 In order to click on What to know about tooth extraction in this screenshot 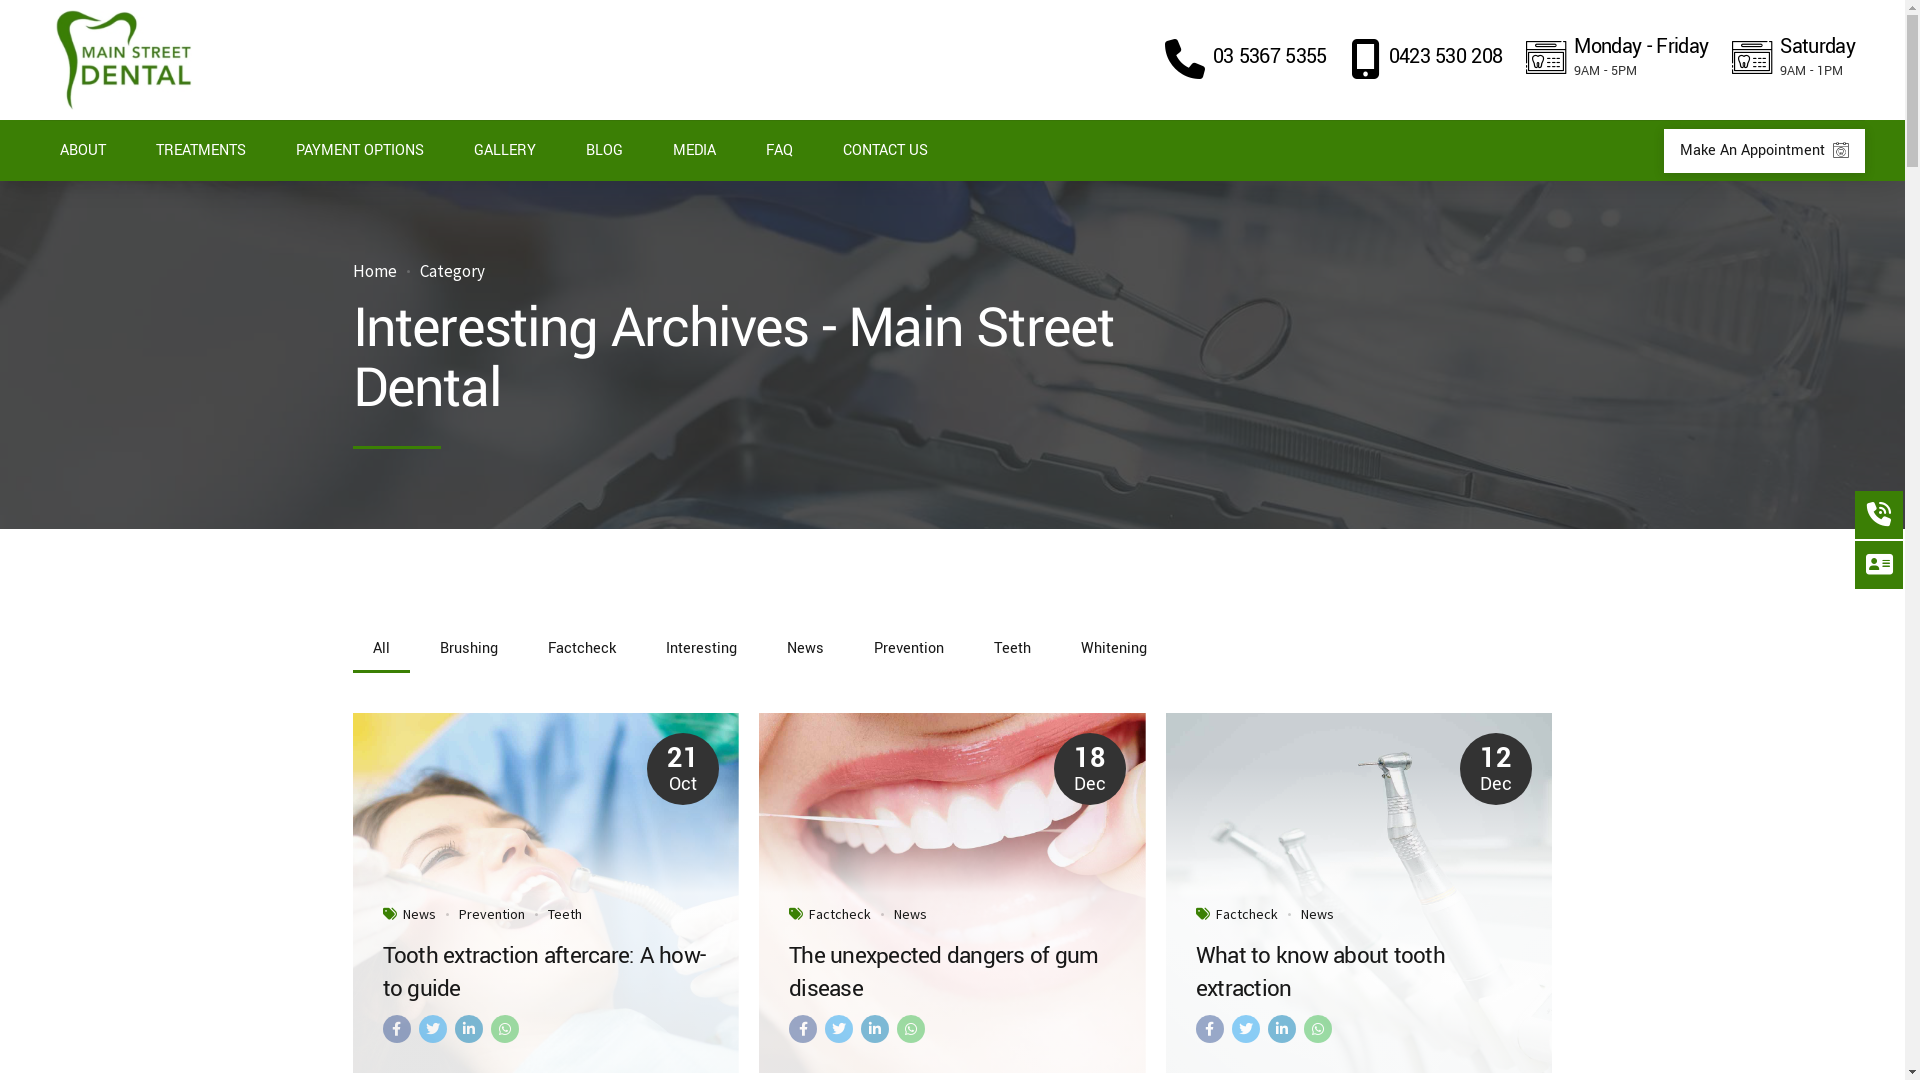, I will do `click(1360, 972)`.